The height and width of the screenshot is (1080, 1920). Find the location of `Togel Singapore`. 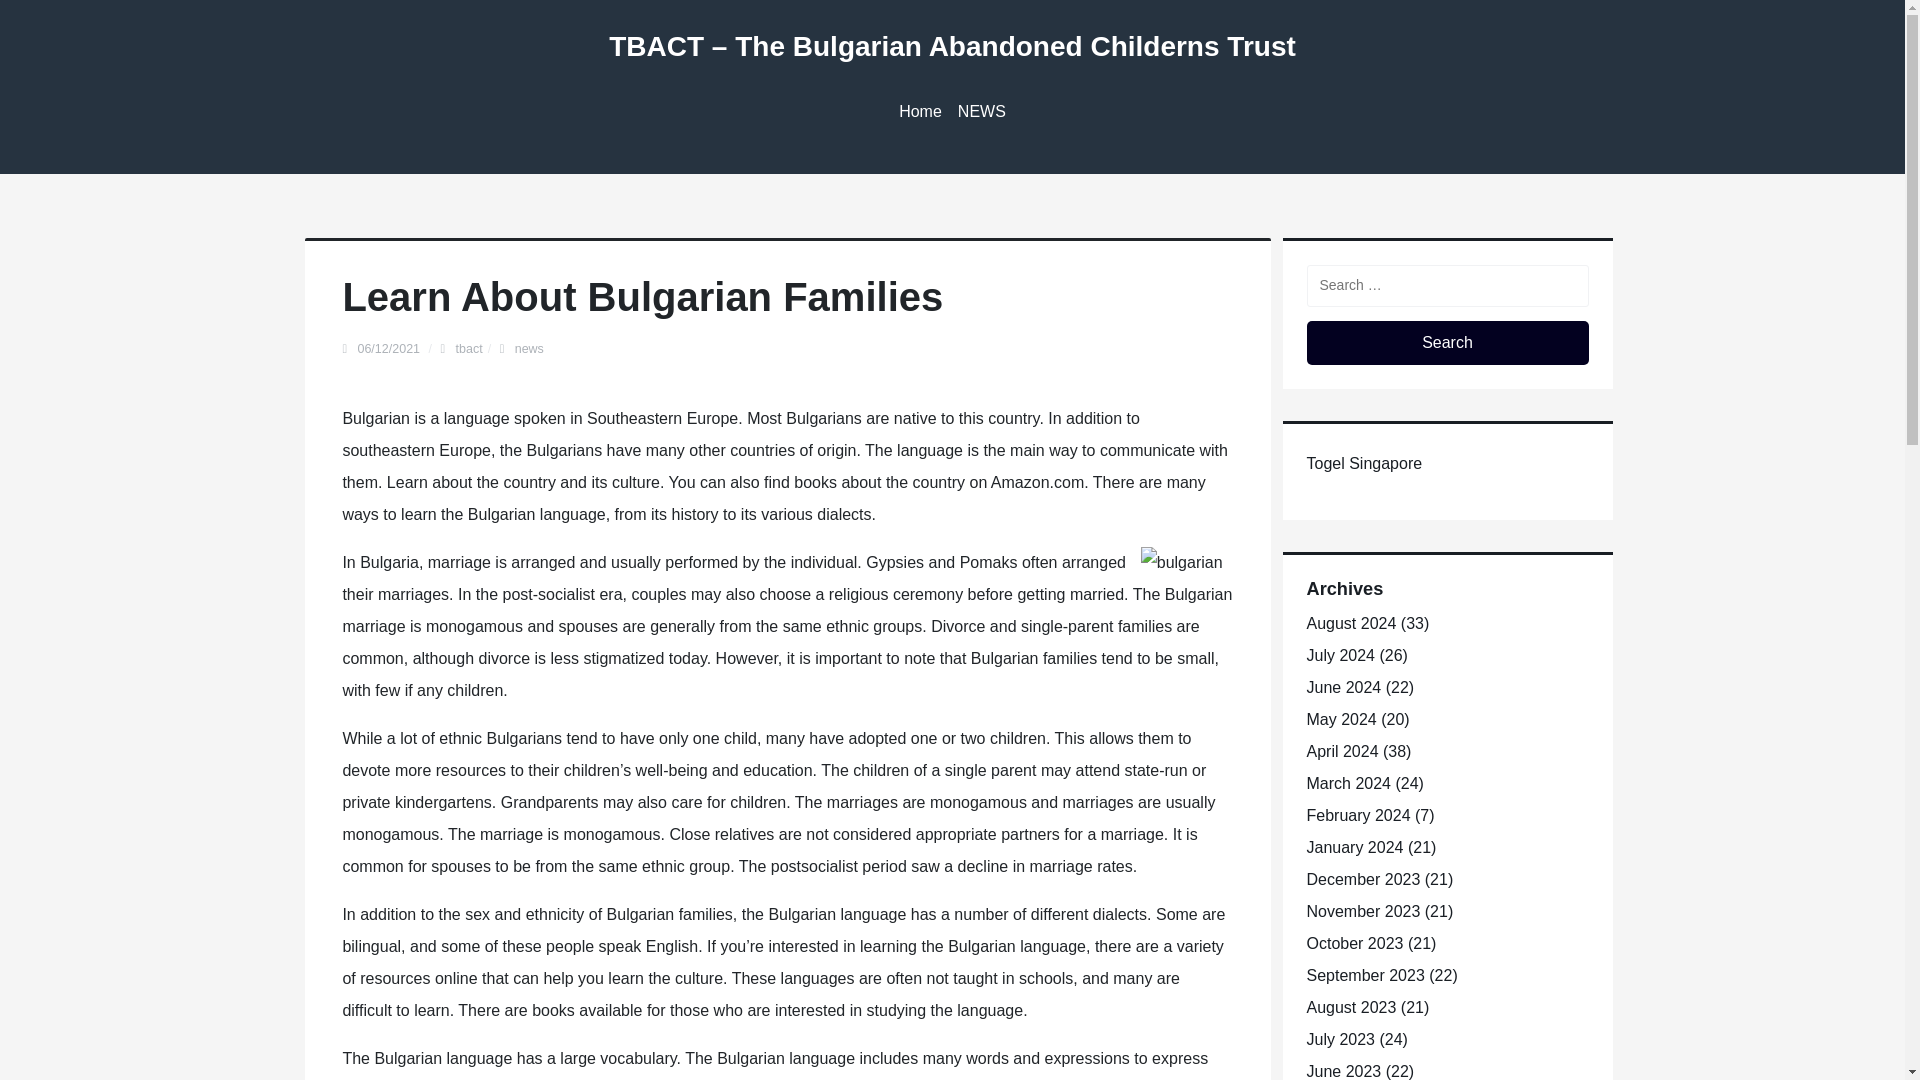

Togel Singapore is located at coordinates (1364, 462).